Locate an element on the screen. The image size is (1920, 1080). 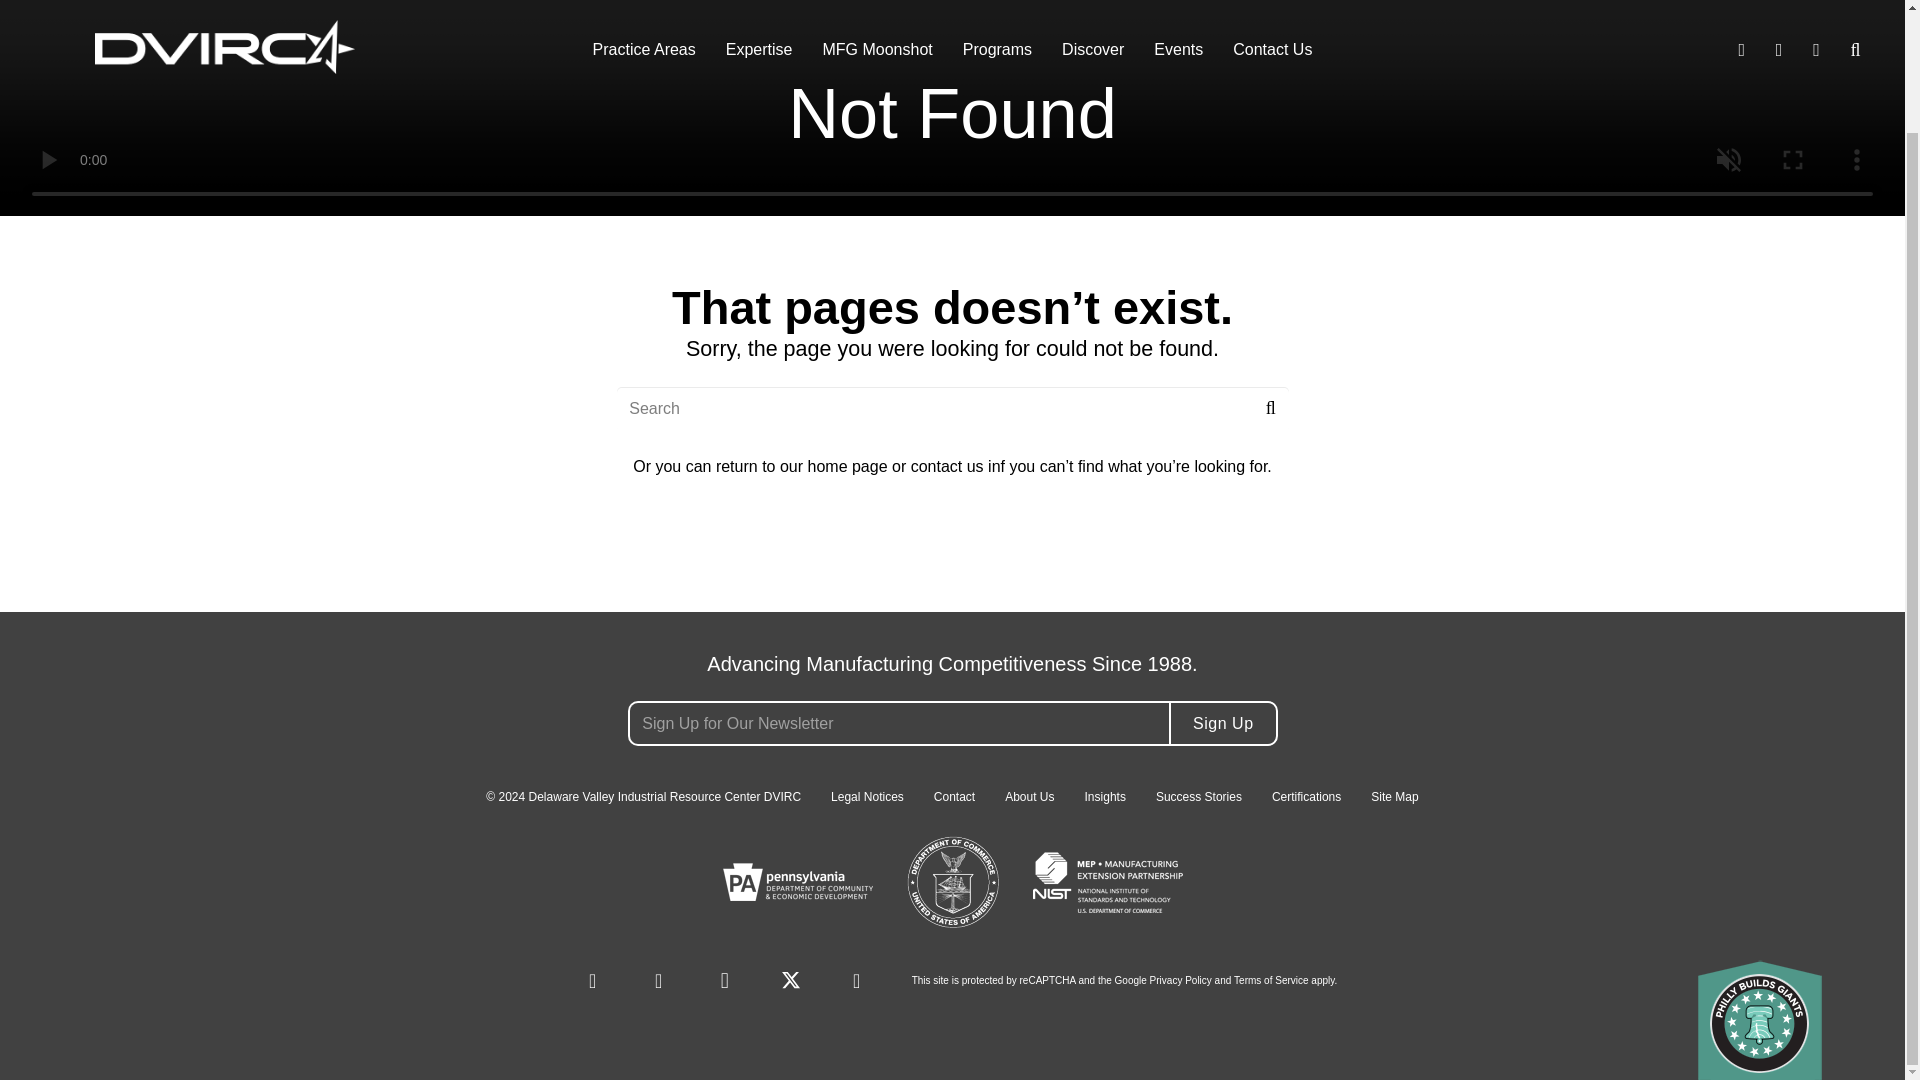
Sign Up is located at coordinates (1222, 723).